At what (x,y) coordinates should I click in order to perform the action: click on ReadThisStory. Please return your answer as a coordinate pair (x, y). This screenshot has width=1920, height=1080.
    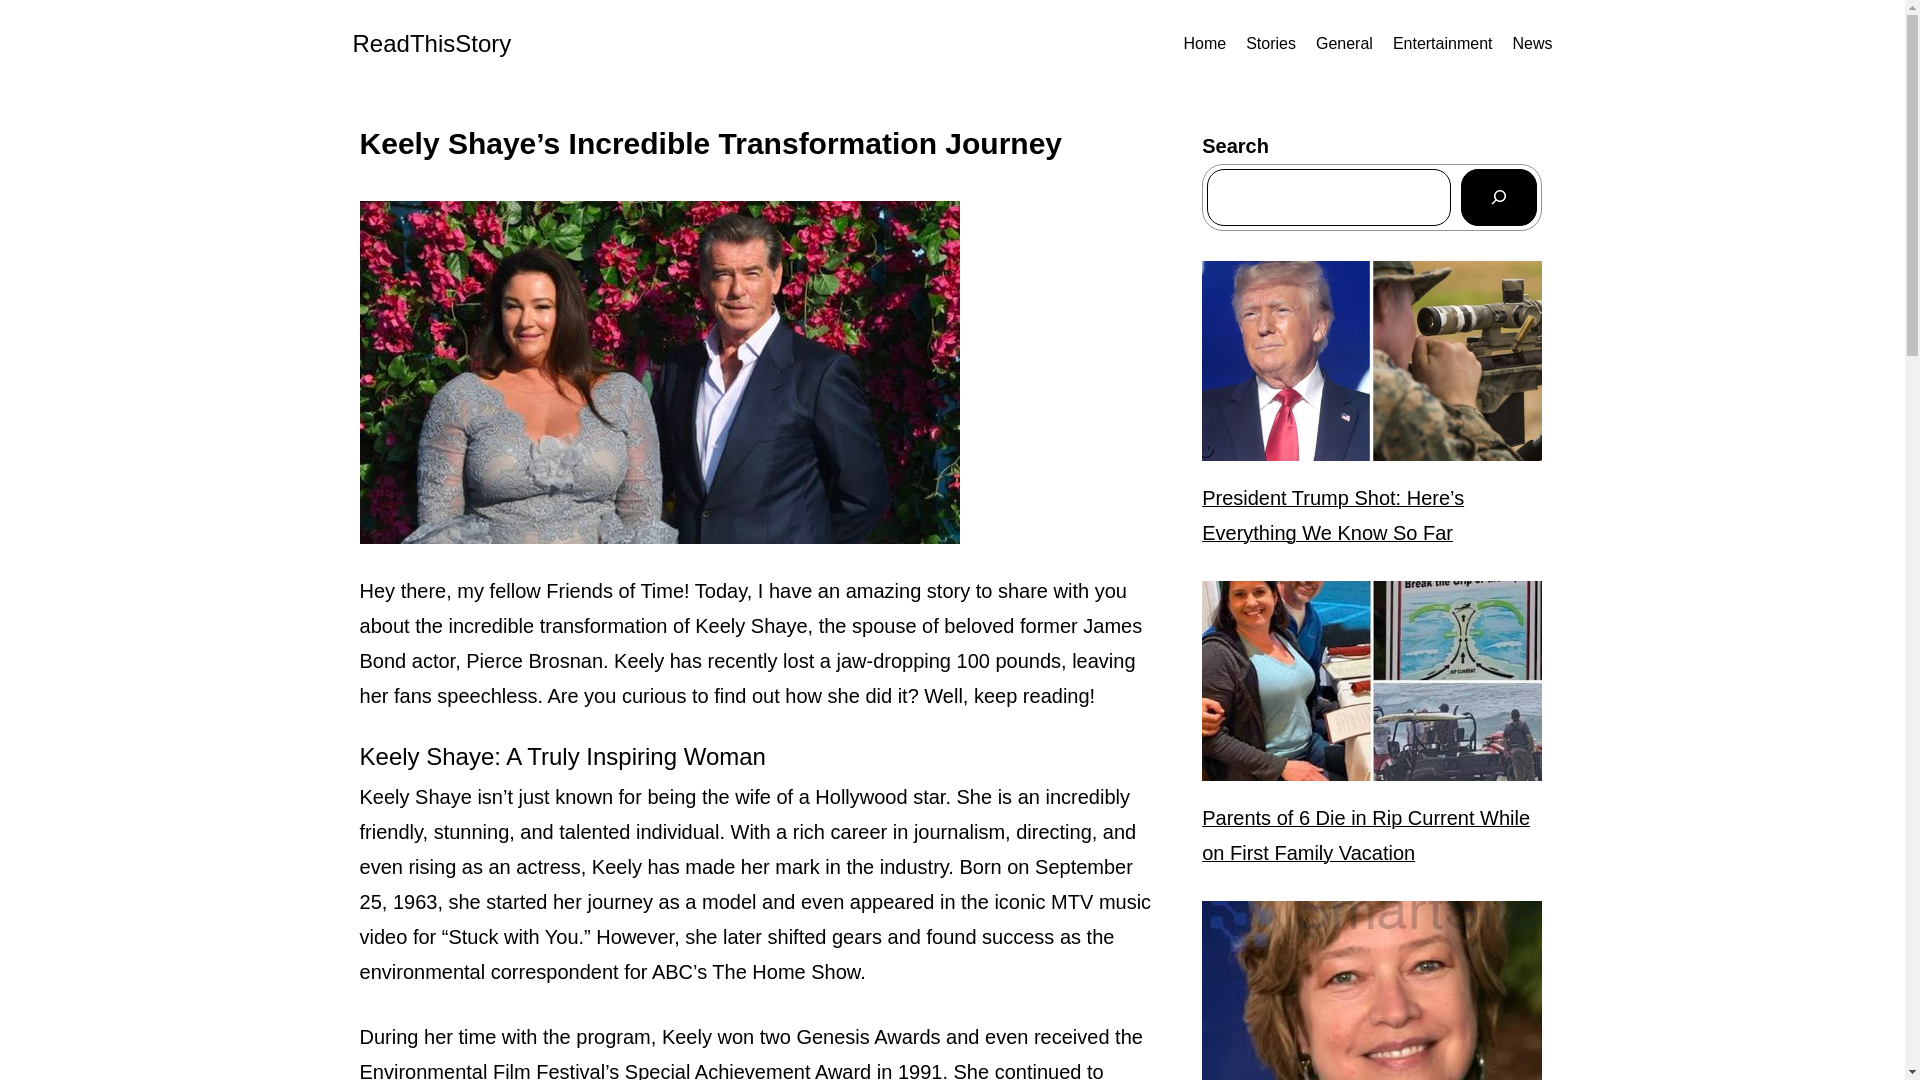
    Looking at the image, I should click on (430, 44).